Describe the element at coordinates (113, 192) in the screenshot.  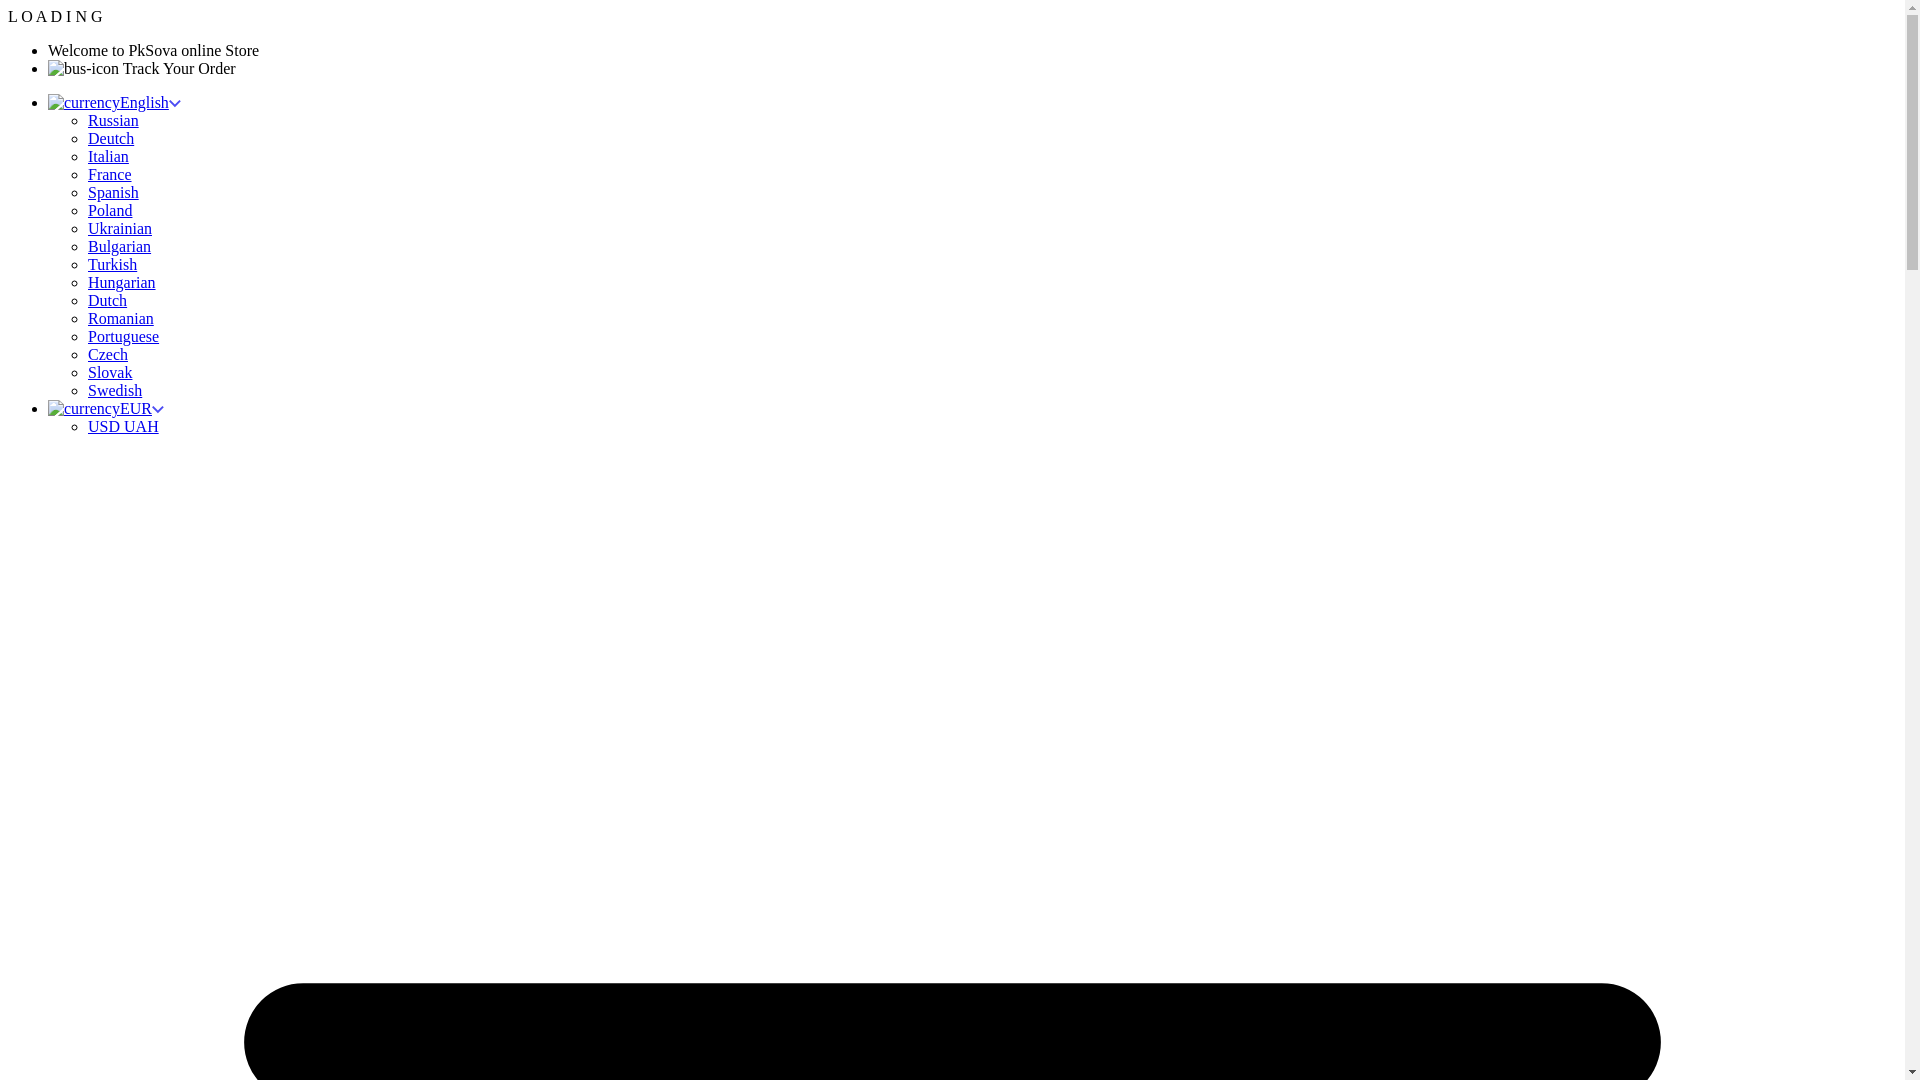
I see `Spanish` at that location.